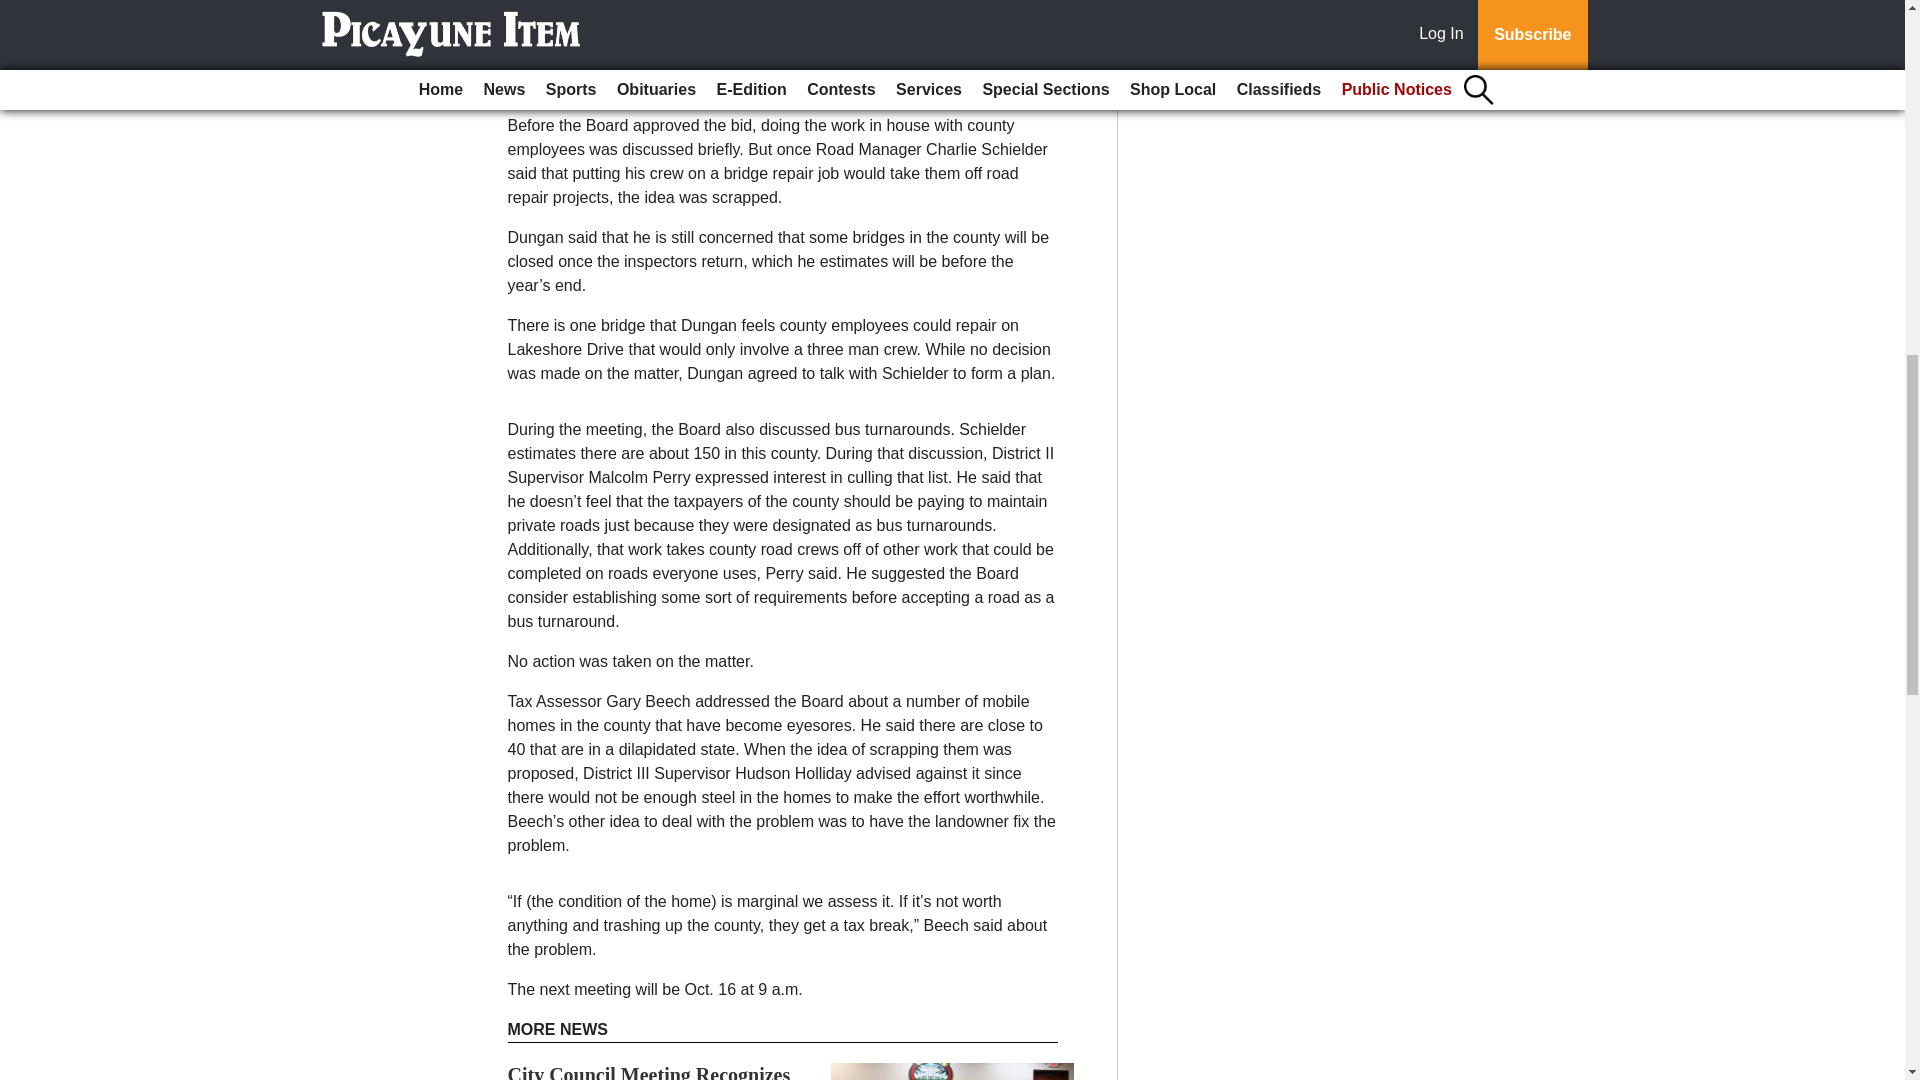 The width and height of the screenshot is (1920, 1080). Describe the element at coordinates (572, 60) in the screenshot. I see `Subscribe` at that location.